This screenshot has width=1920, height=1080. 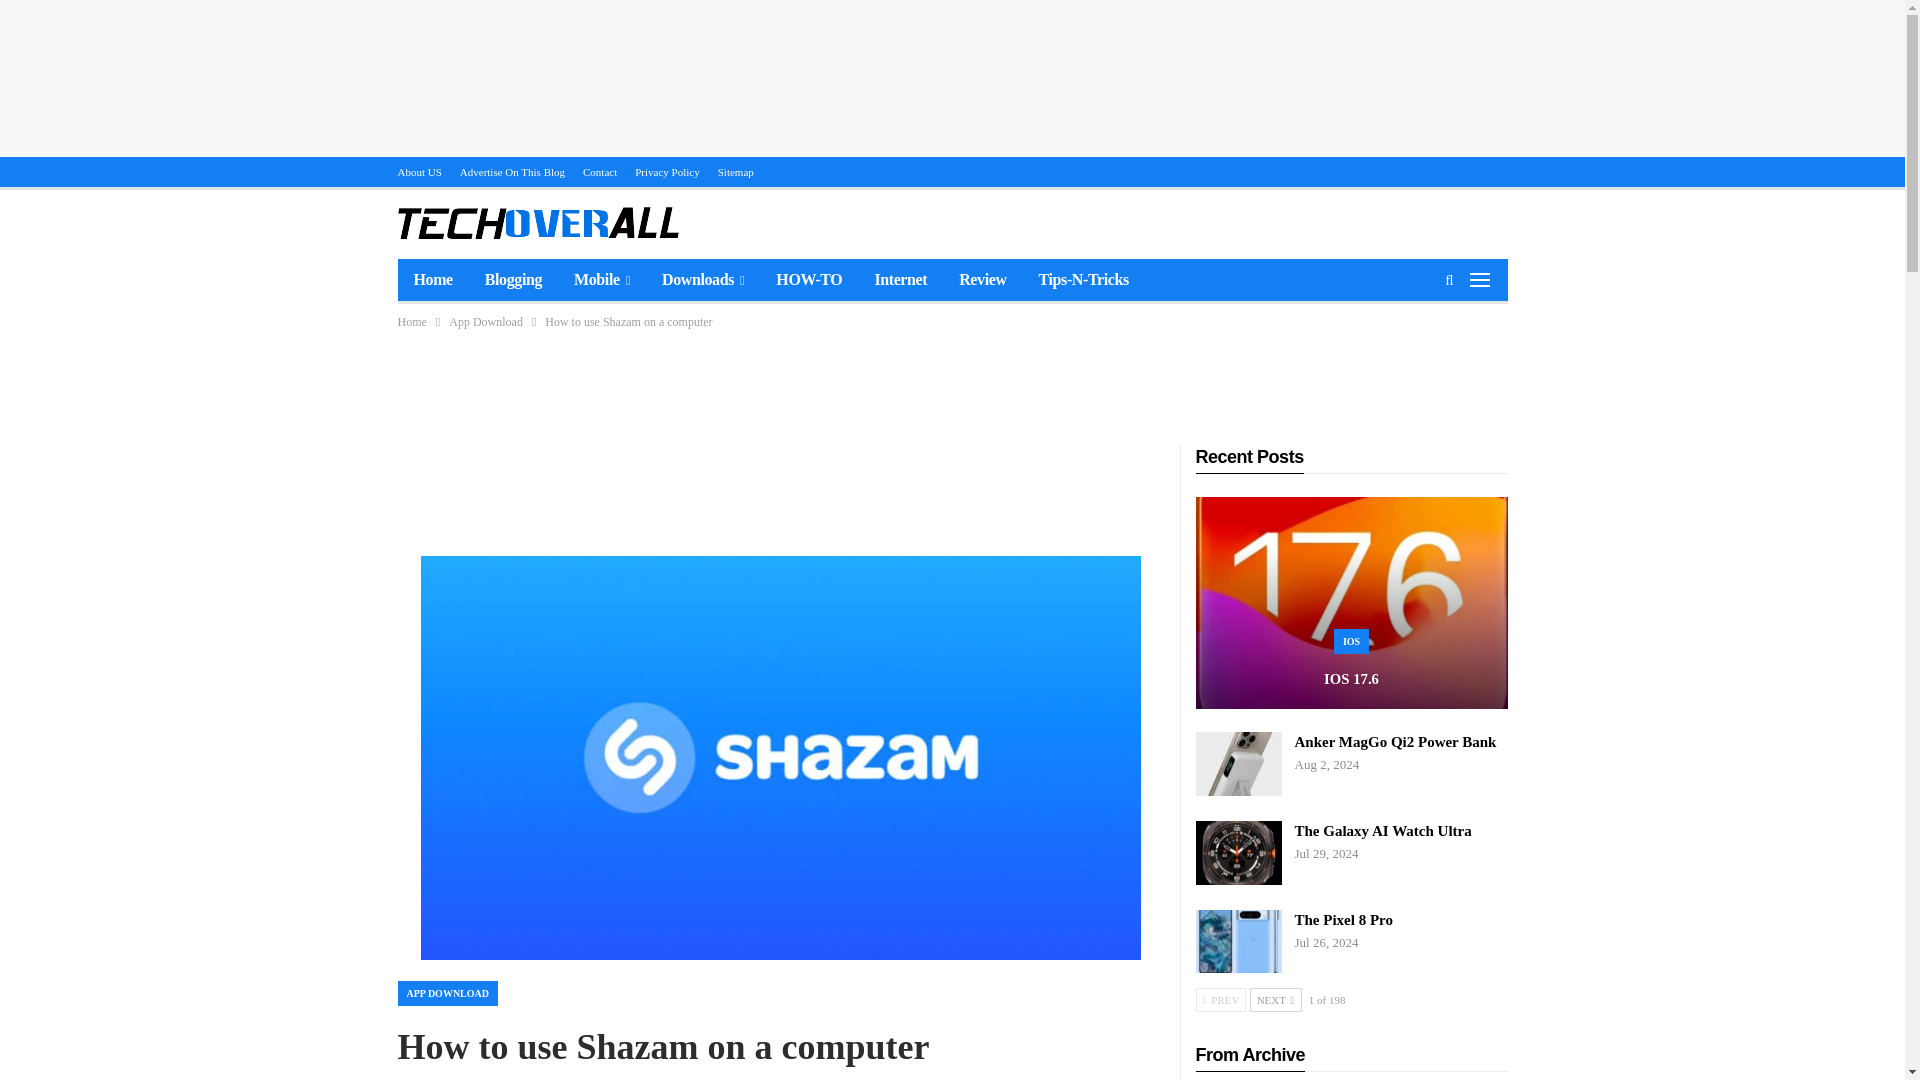 What do you see at coordinates (1084, 280) in the screenshot?
I see `Tips-N-Tricks` at bounding box center [1084, 280].